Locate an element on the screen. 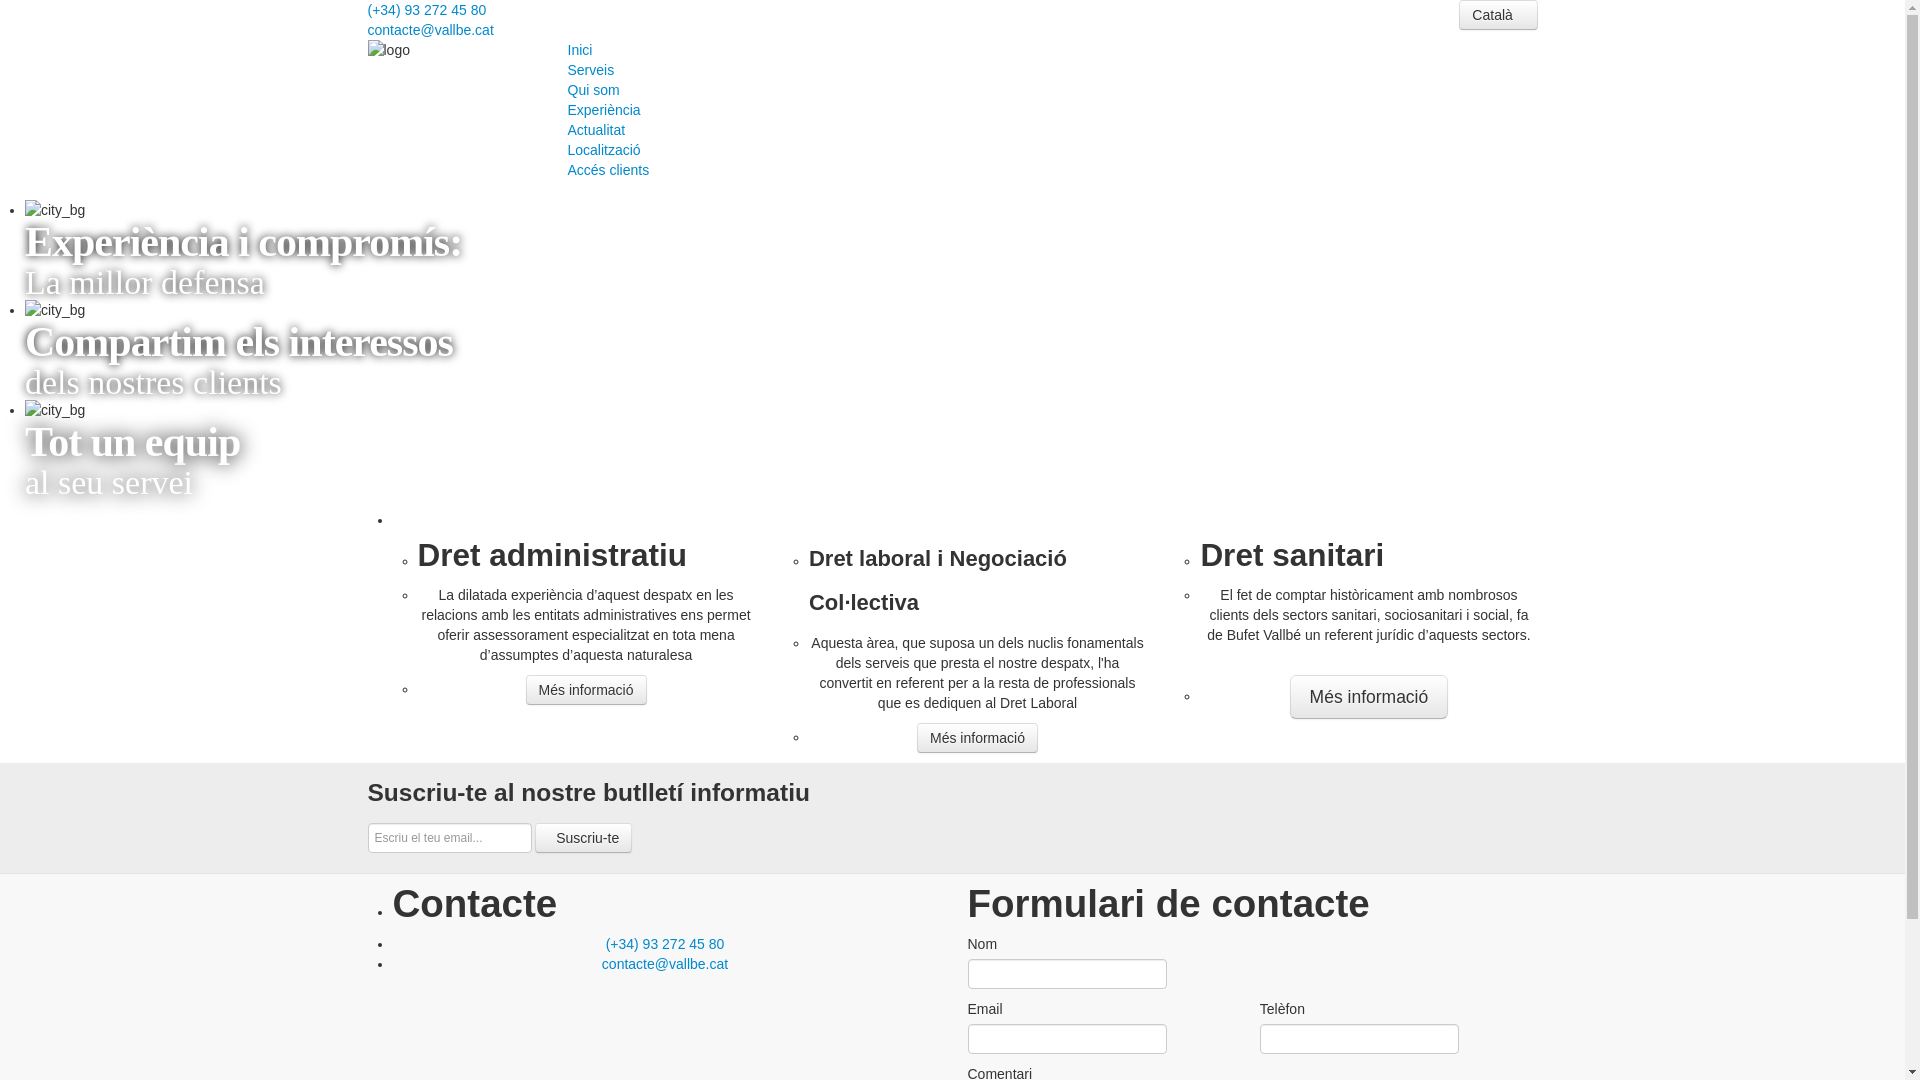 The height and width of the screenshot is (1080, 1920). contacte@vallbe.cat is located at coordinates (430, 30).